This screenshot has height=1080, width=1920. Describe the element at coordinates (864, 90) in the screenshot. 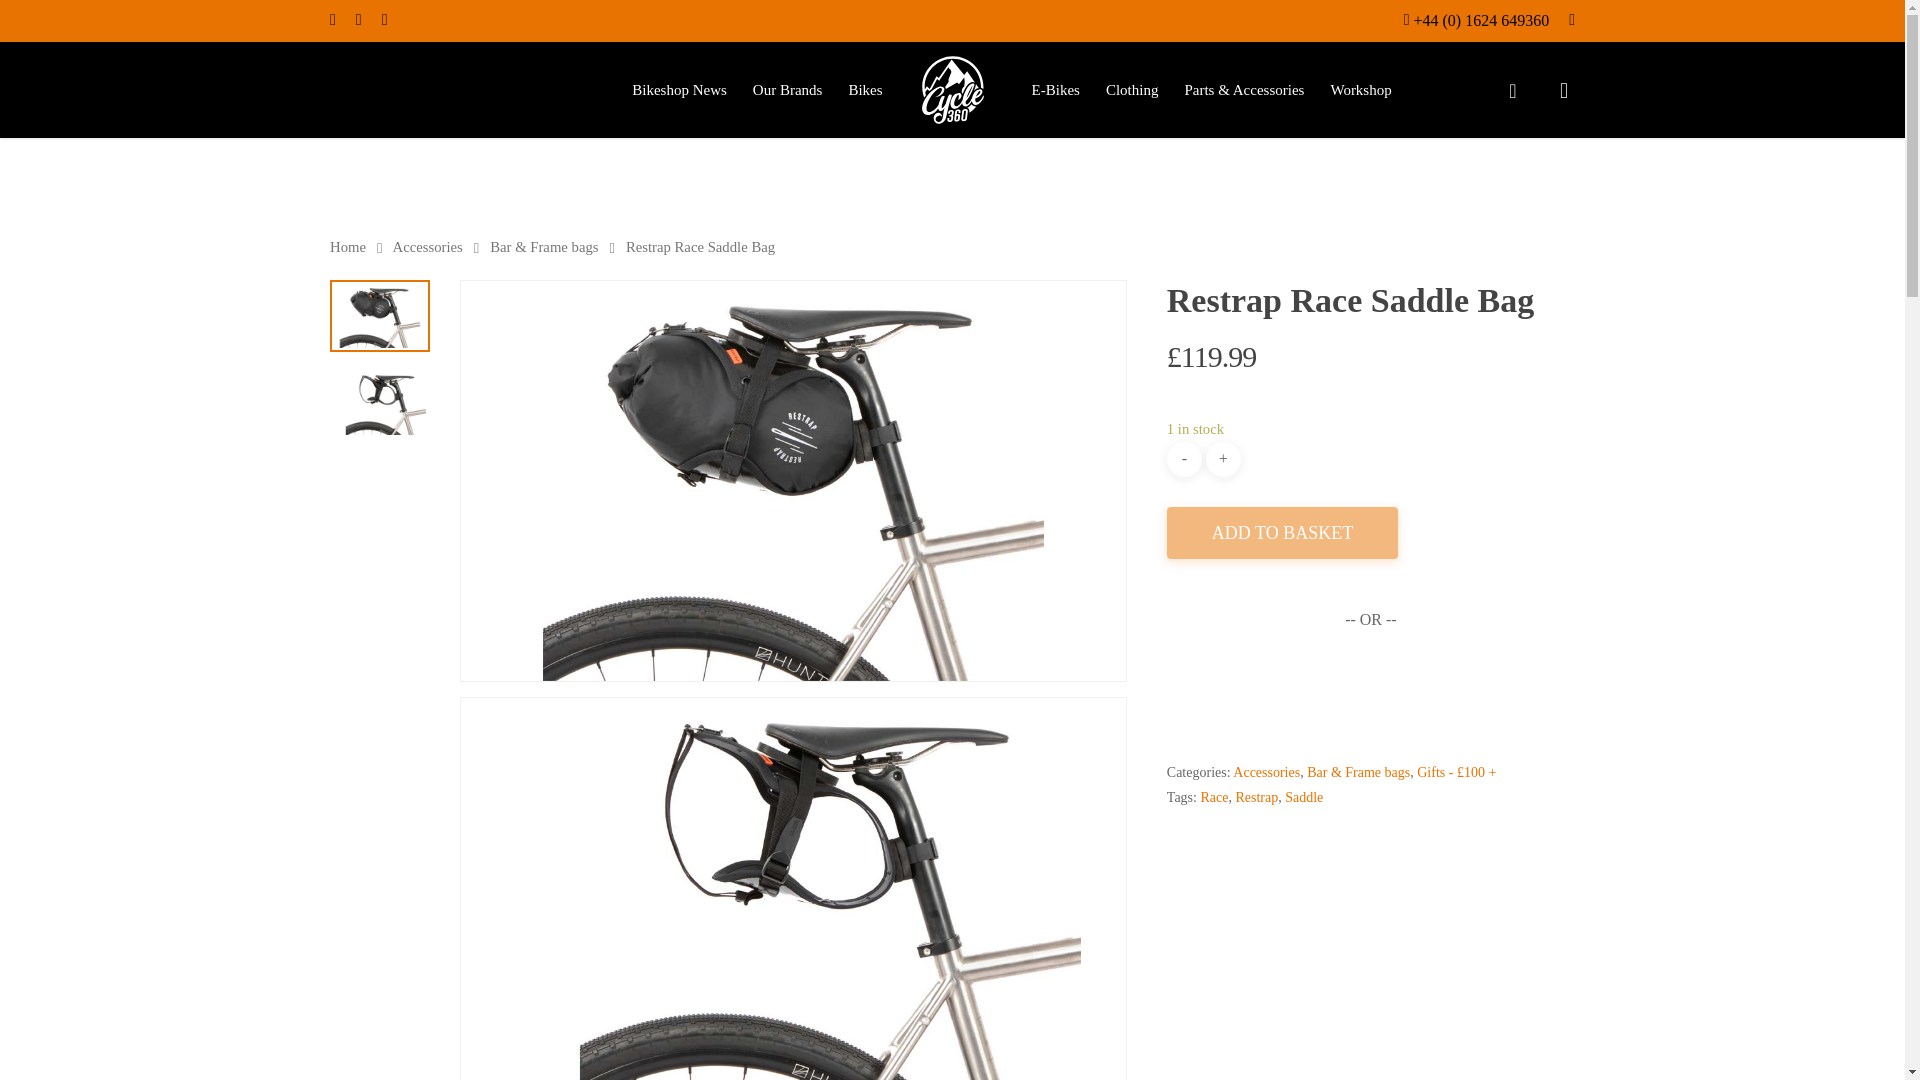

I see `Bikes` at that location.